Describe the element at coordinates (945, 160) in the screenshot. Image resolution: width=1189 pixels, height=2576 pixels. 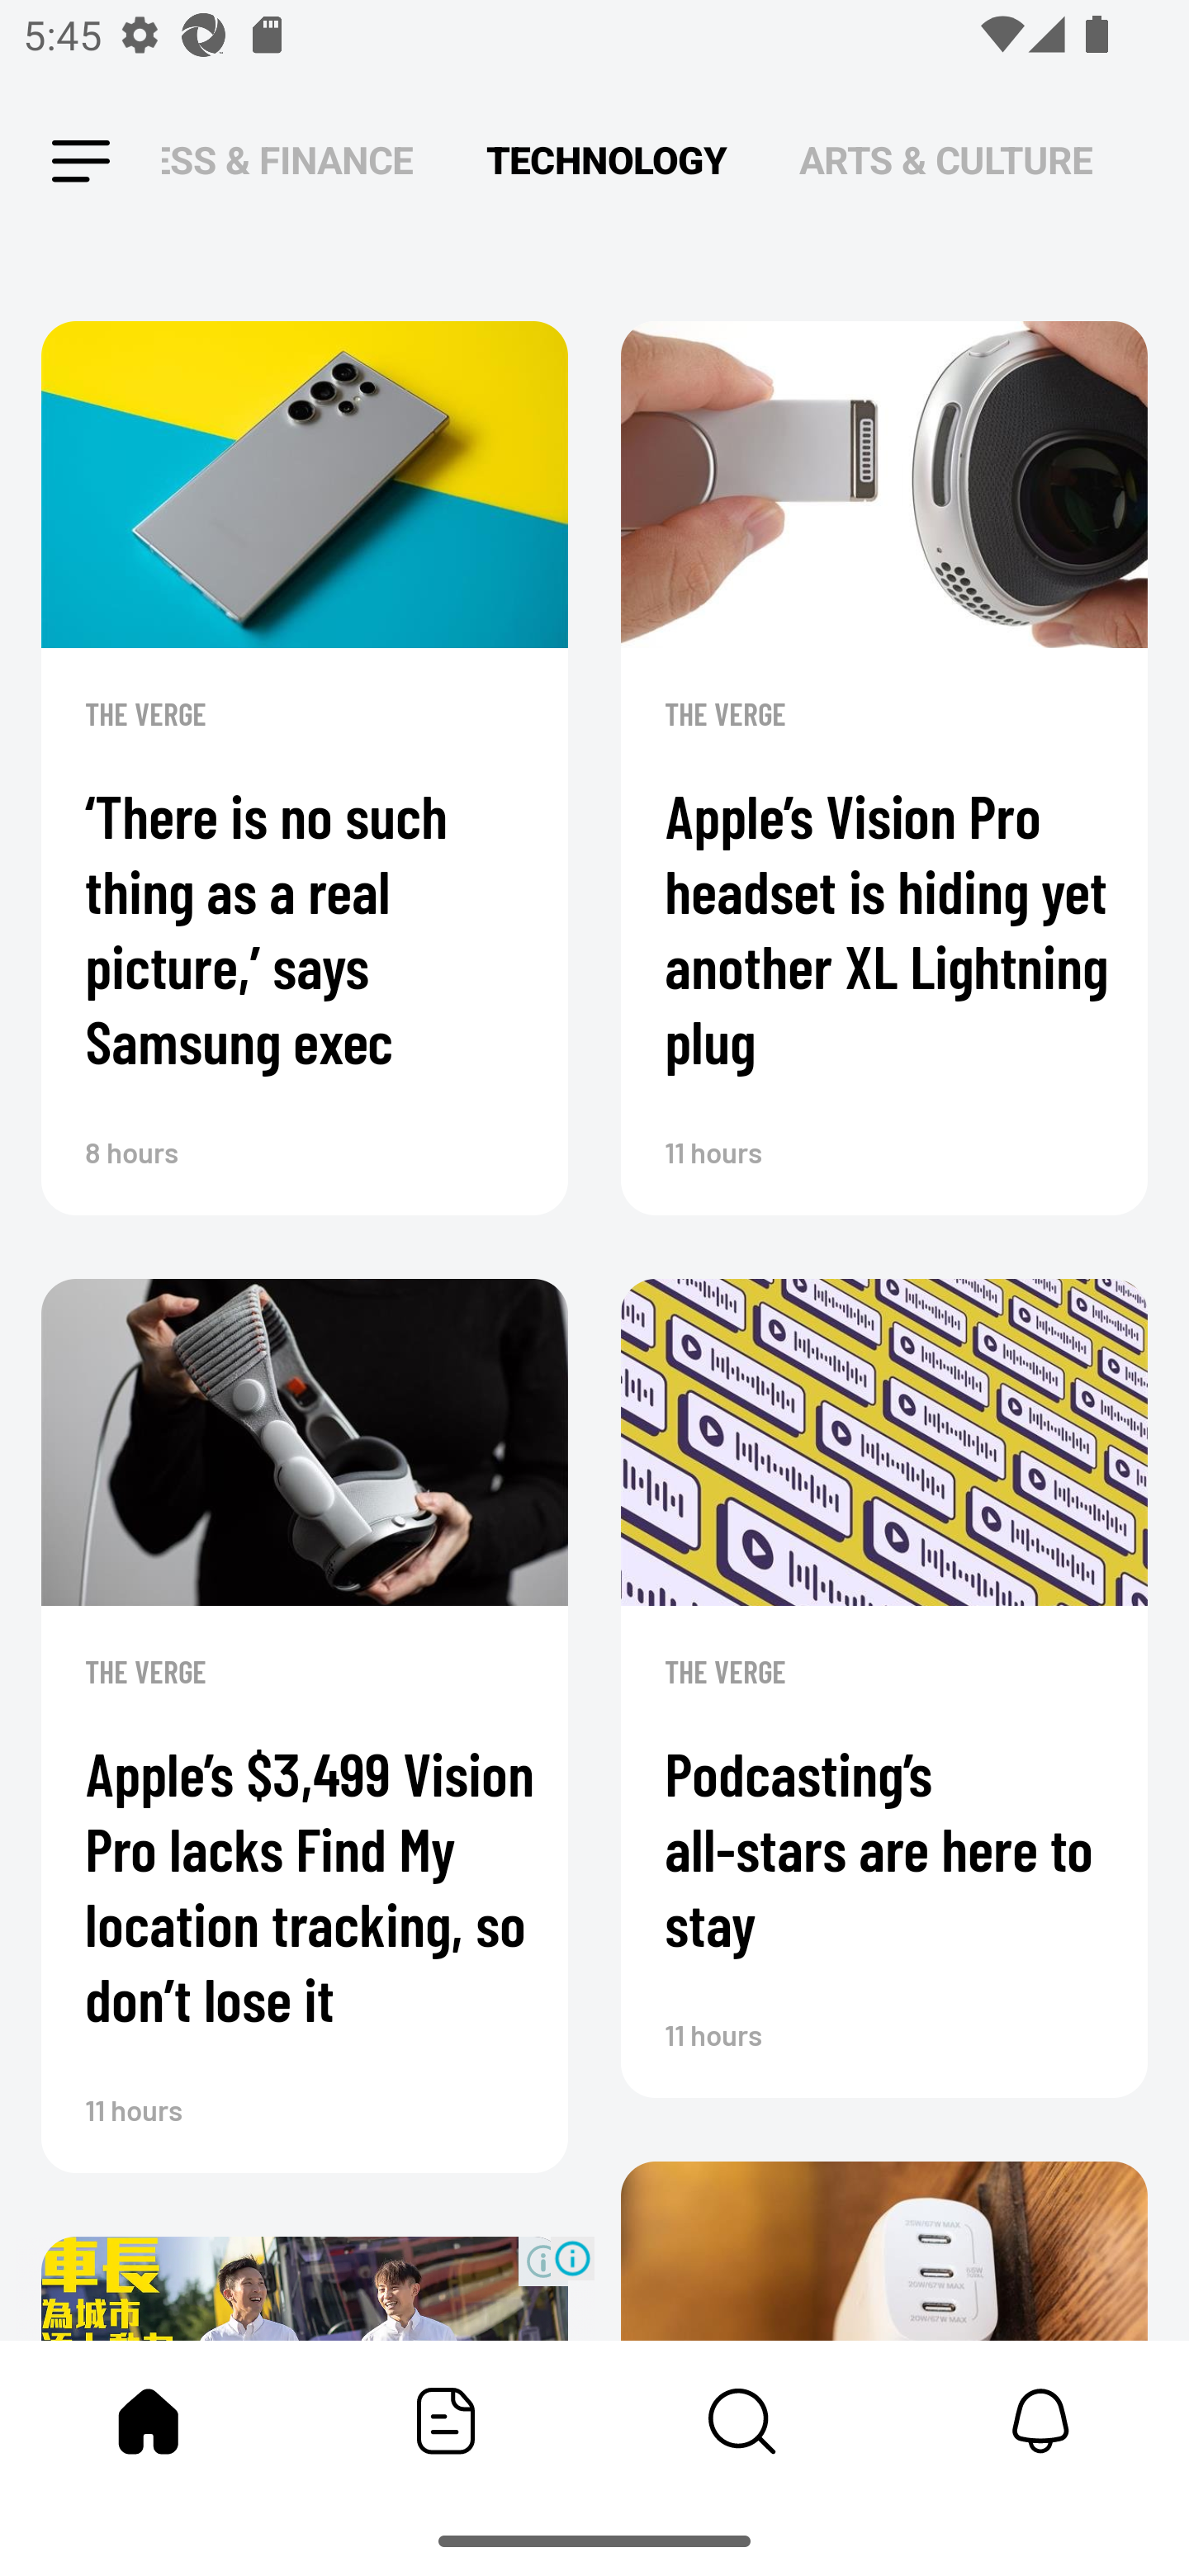
I see `ARTS & CULTURE` at that location.